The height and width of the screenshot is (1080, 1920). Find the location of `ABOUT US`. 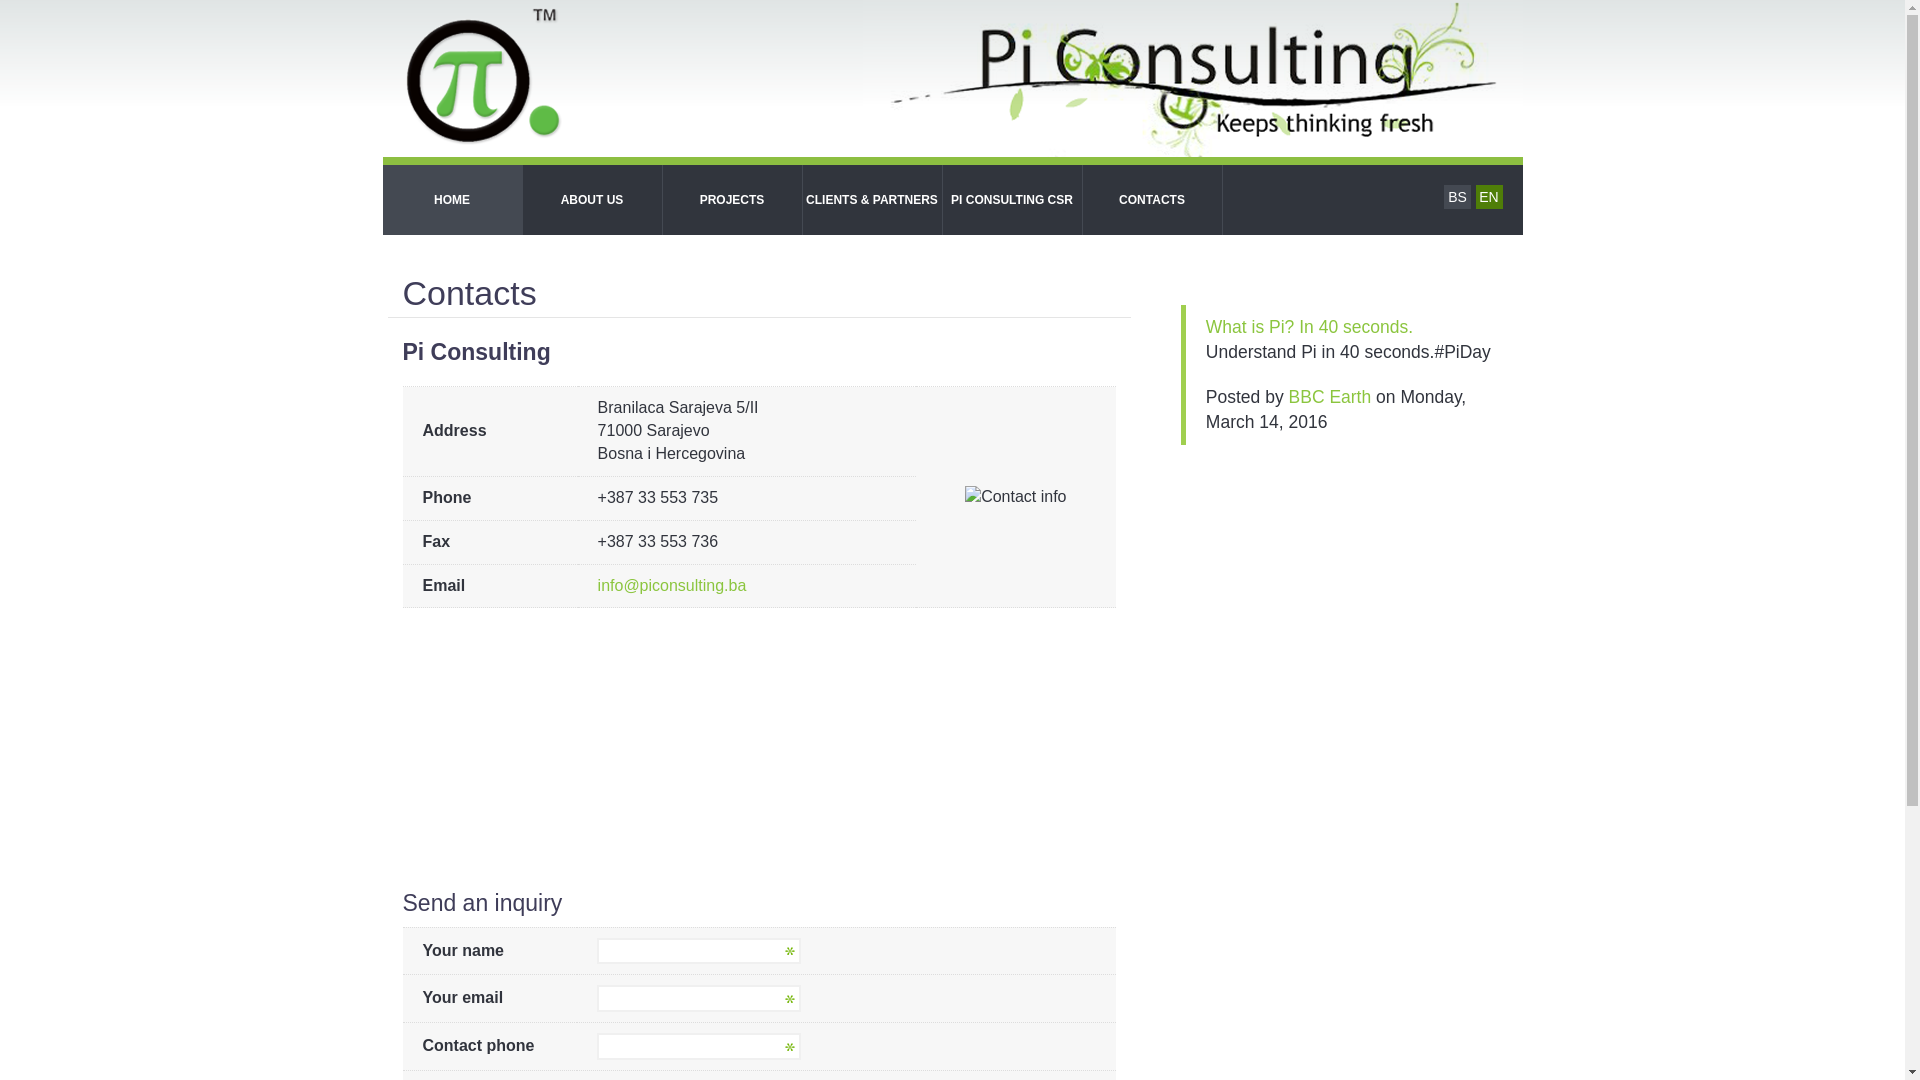

ABOUT US is located at coordinates (592, 200).